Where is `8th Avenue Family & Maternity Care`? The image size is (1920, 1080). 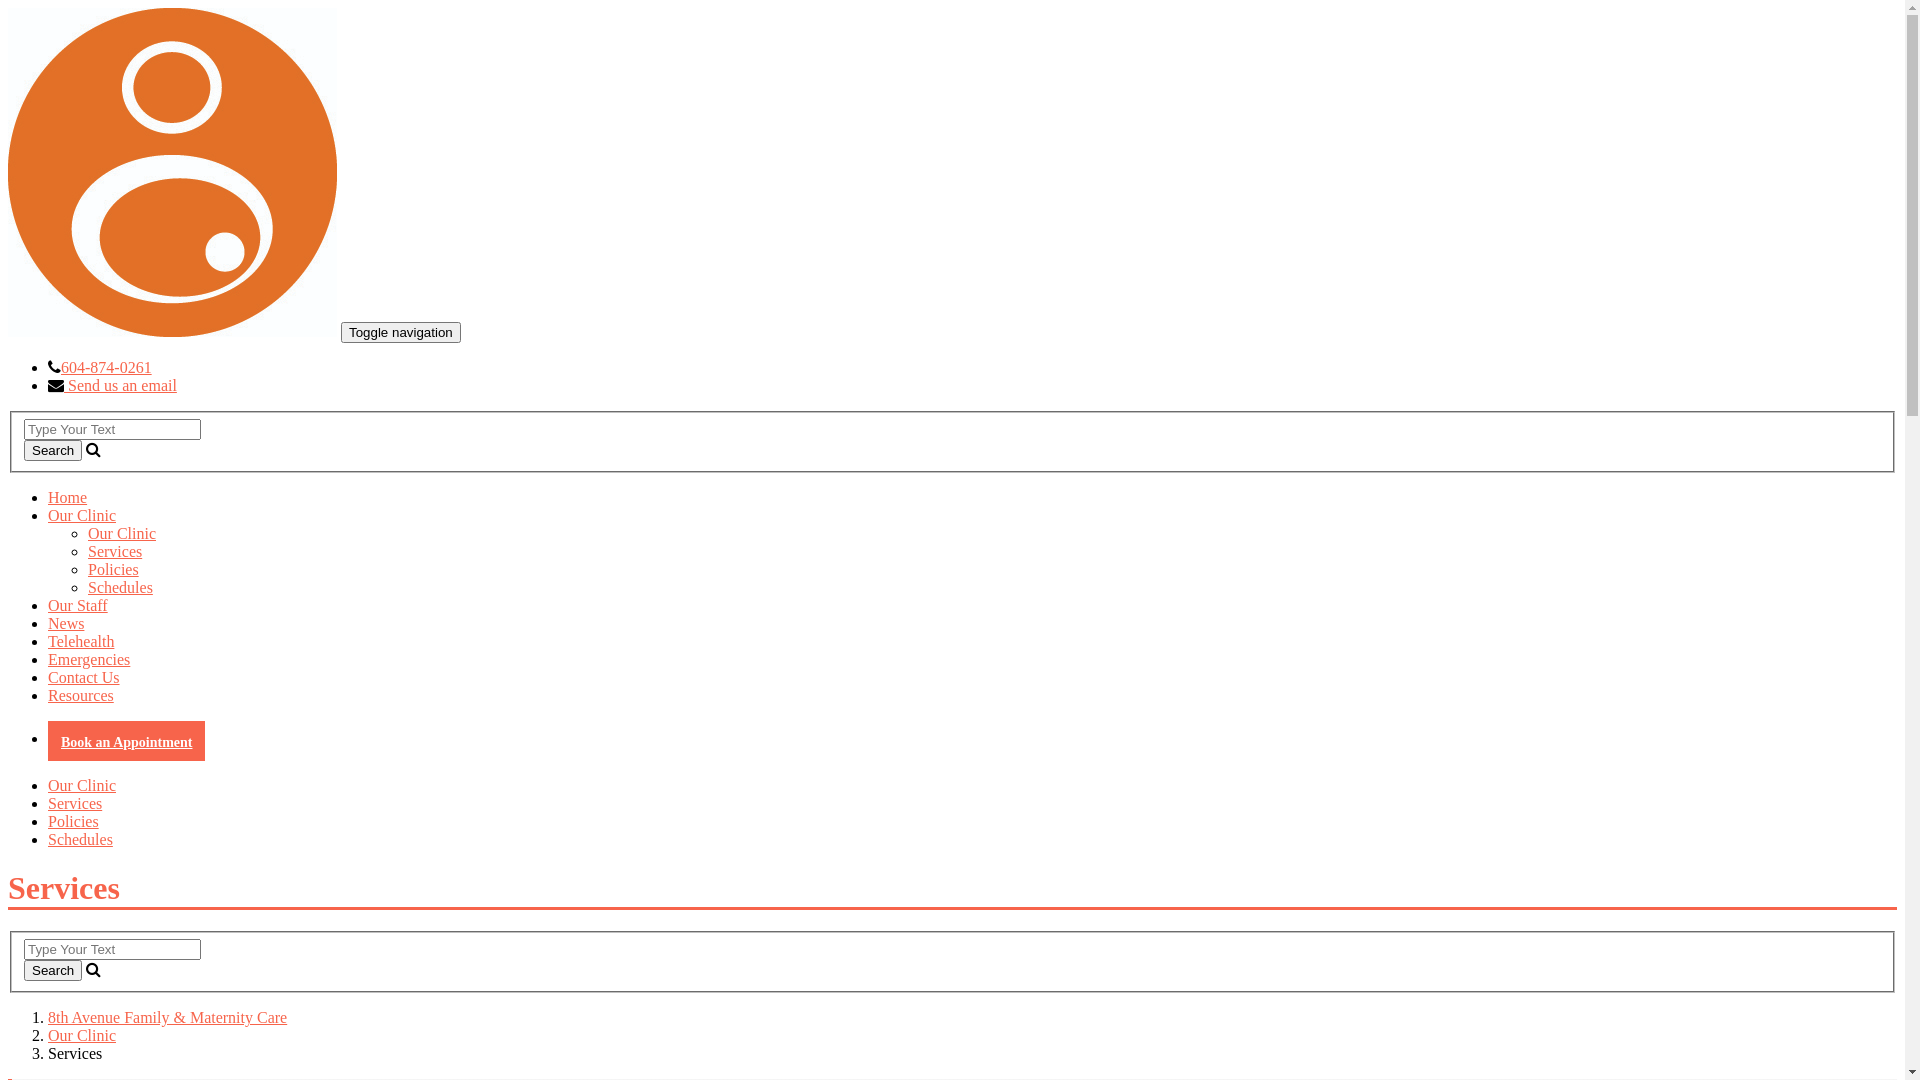 8th Avenue Family & Maternity Care is located at coordinates (168, 1018).